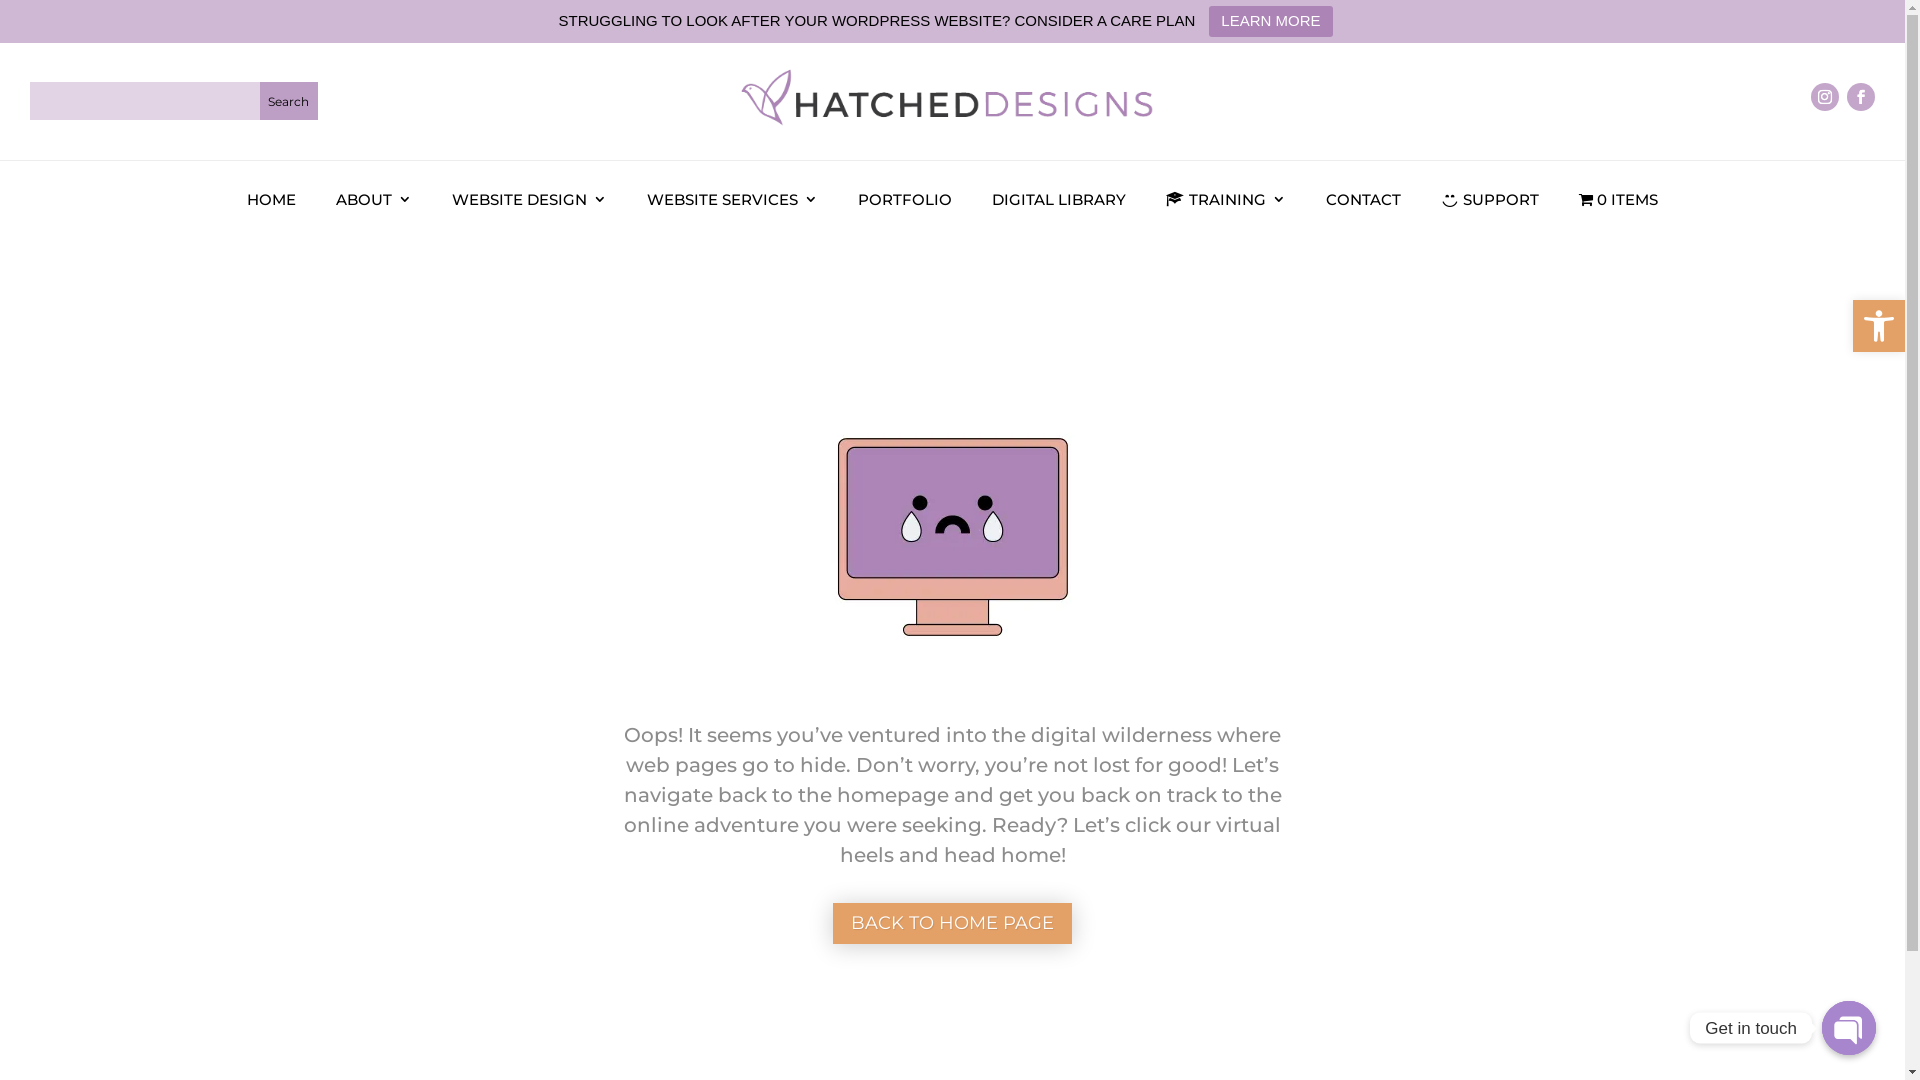 This screenshot has height=1080, width=1920. I want to click on WEBSITE DESIGN, so click(530, 200).